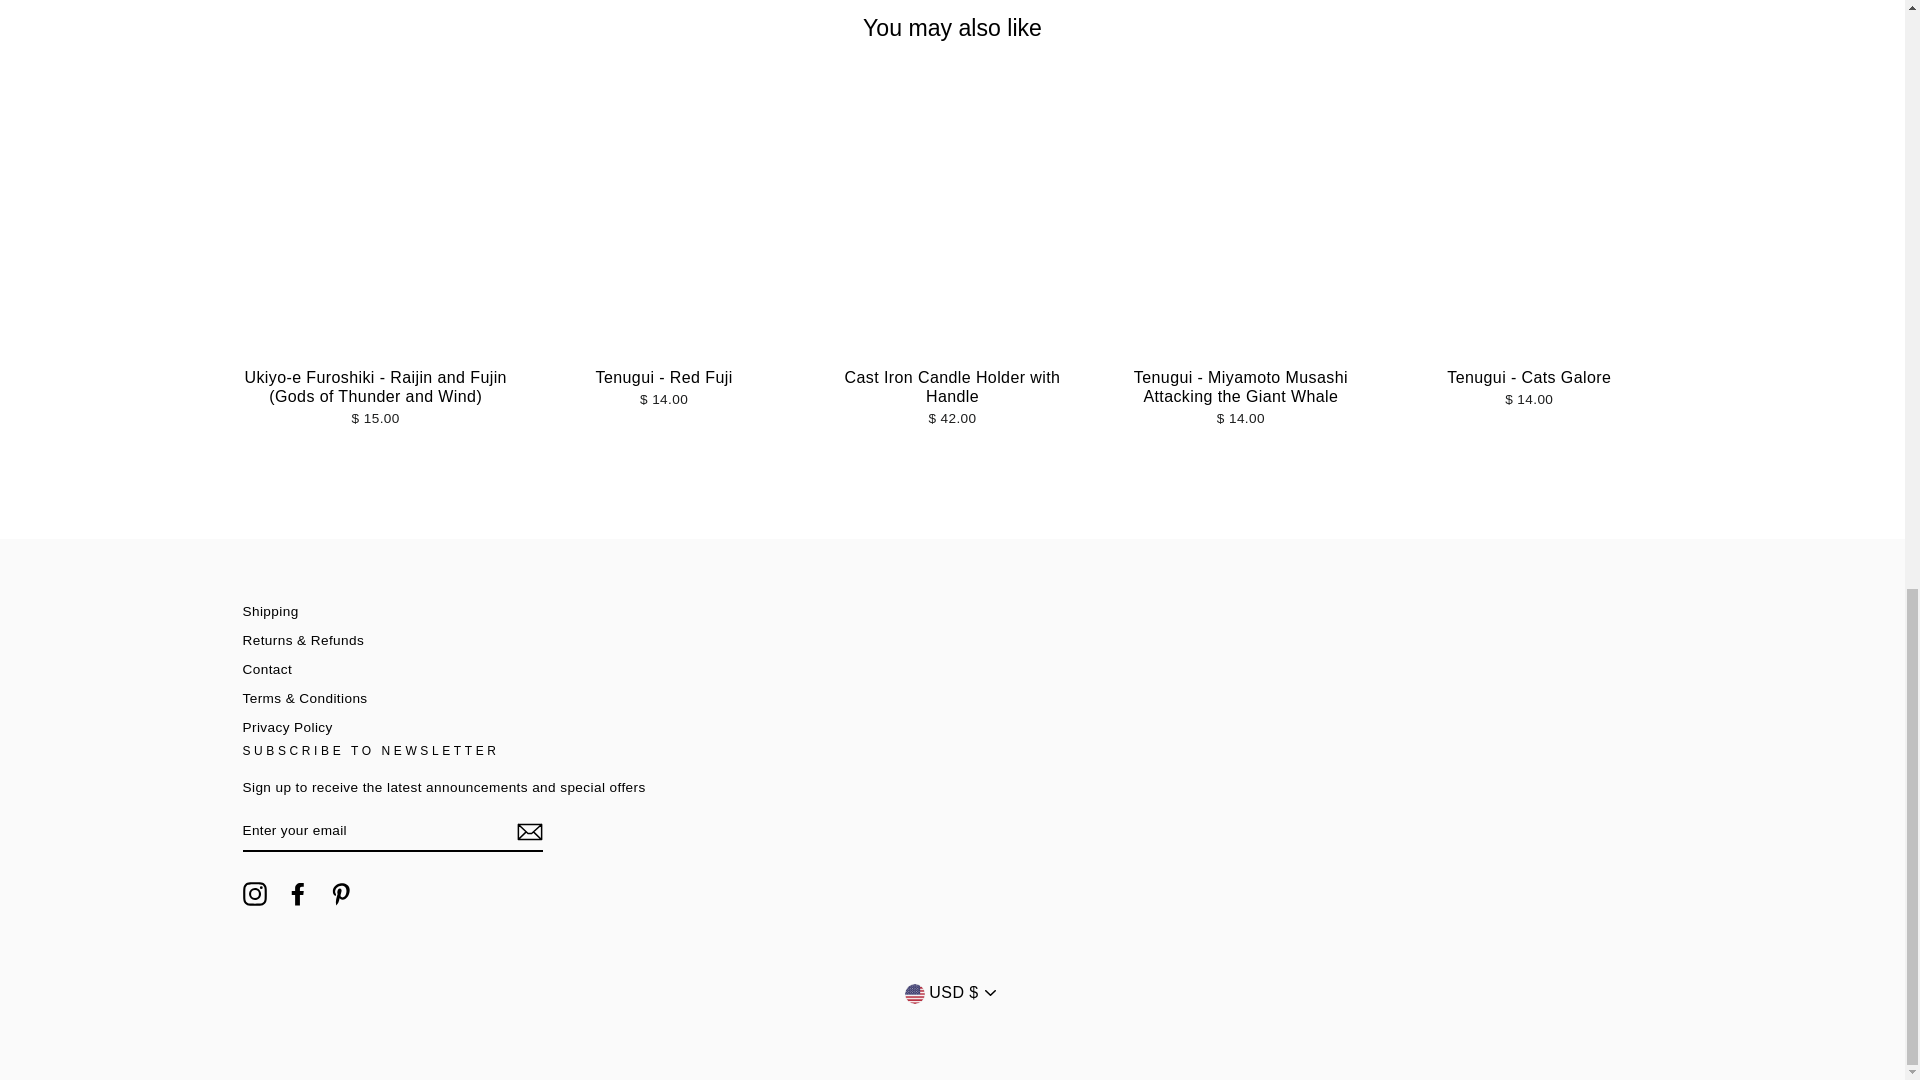 The width and height of the screenshot is (1920, 1080). I want to click on ombrato on Pinterest, so click(340, 894).